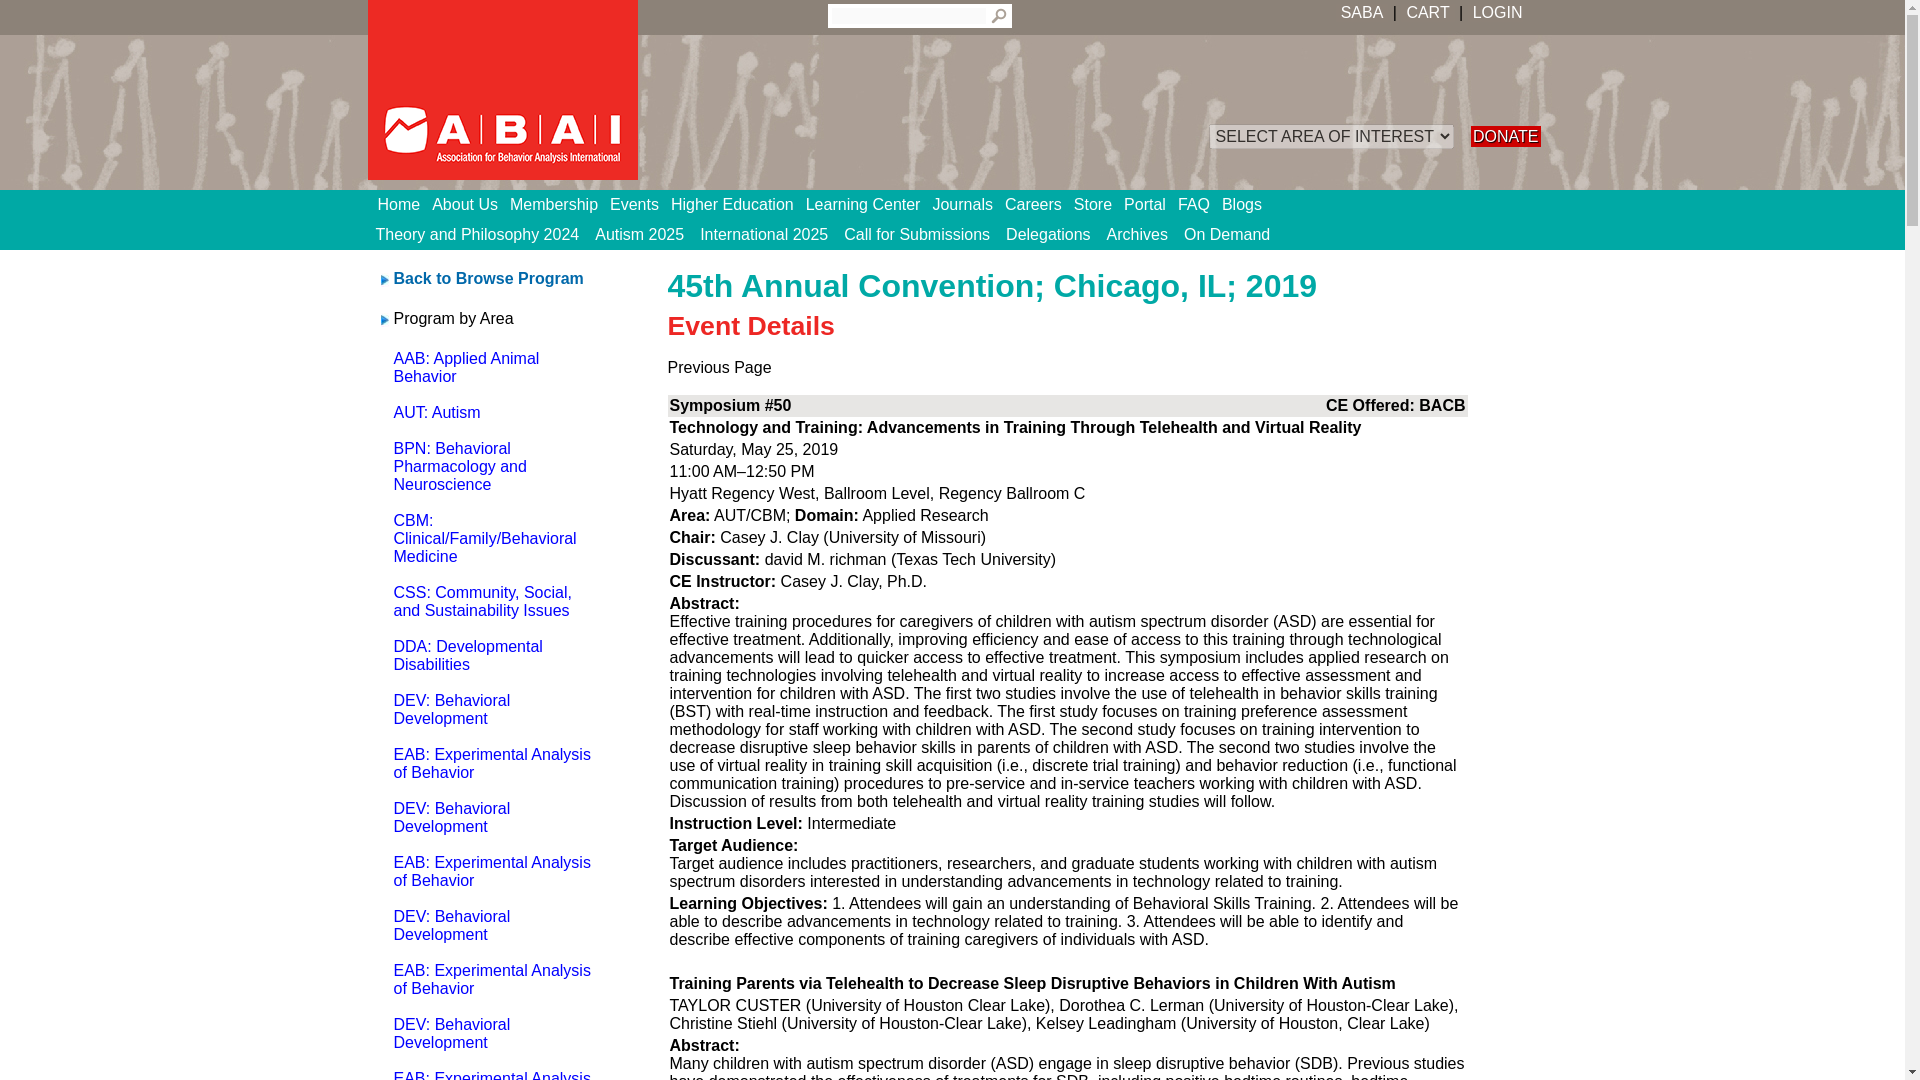 The width and height of the screenshot is (1920, 1080). I want to click on Higher Education, so click(738, 205).